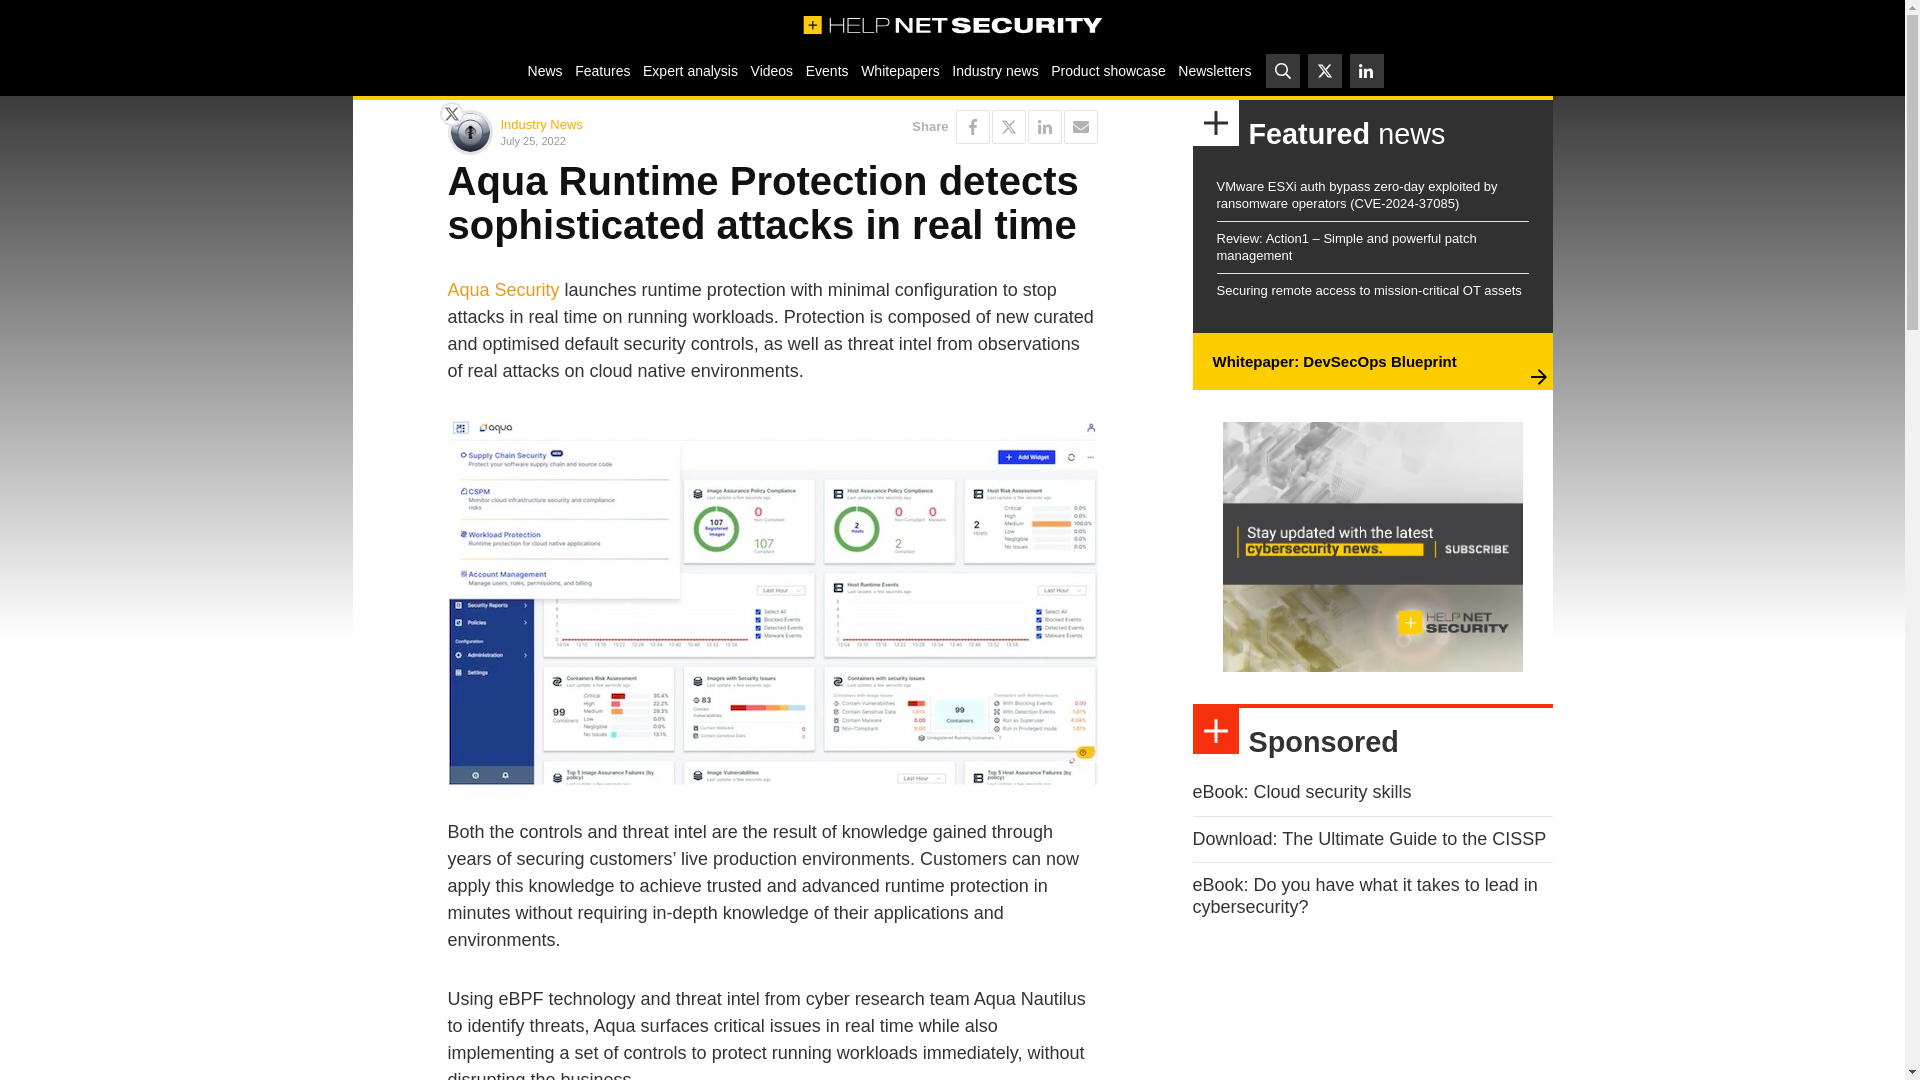  What do you see at coordinates (544, 70) in the screenshot?
I see `News` at bounding box center [544, 70].